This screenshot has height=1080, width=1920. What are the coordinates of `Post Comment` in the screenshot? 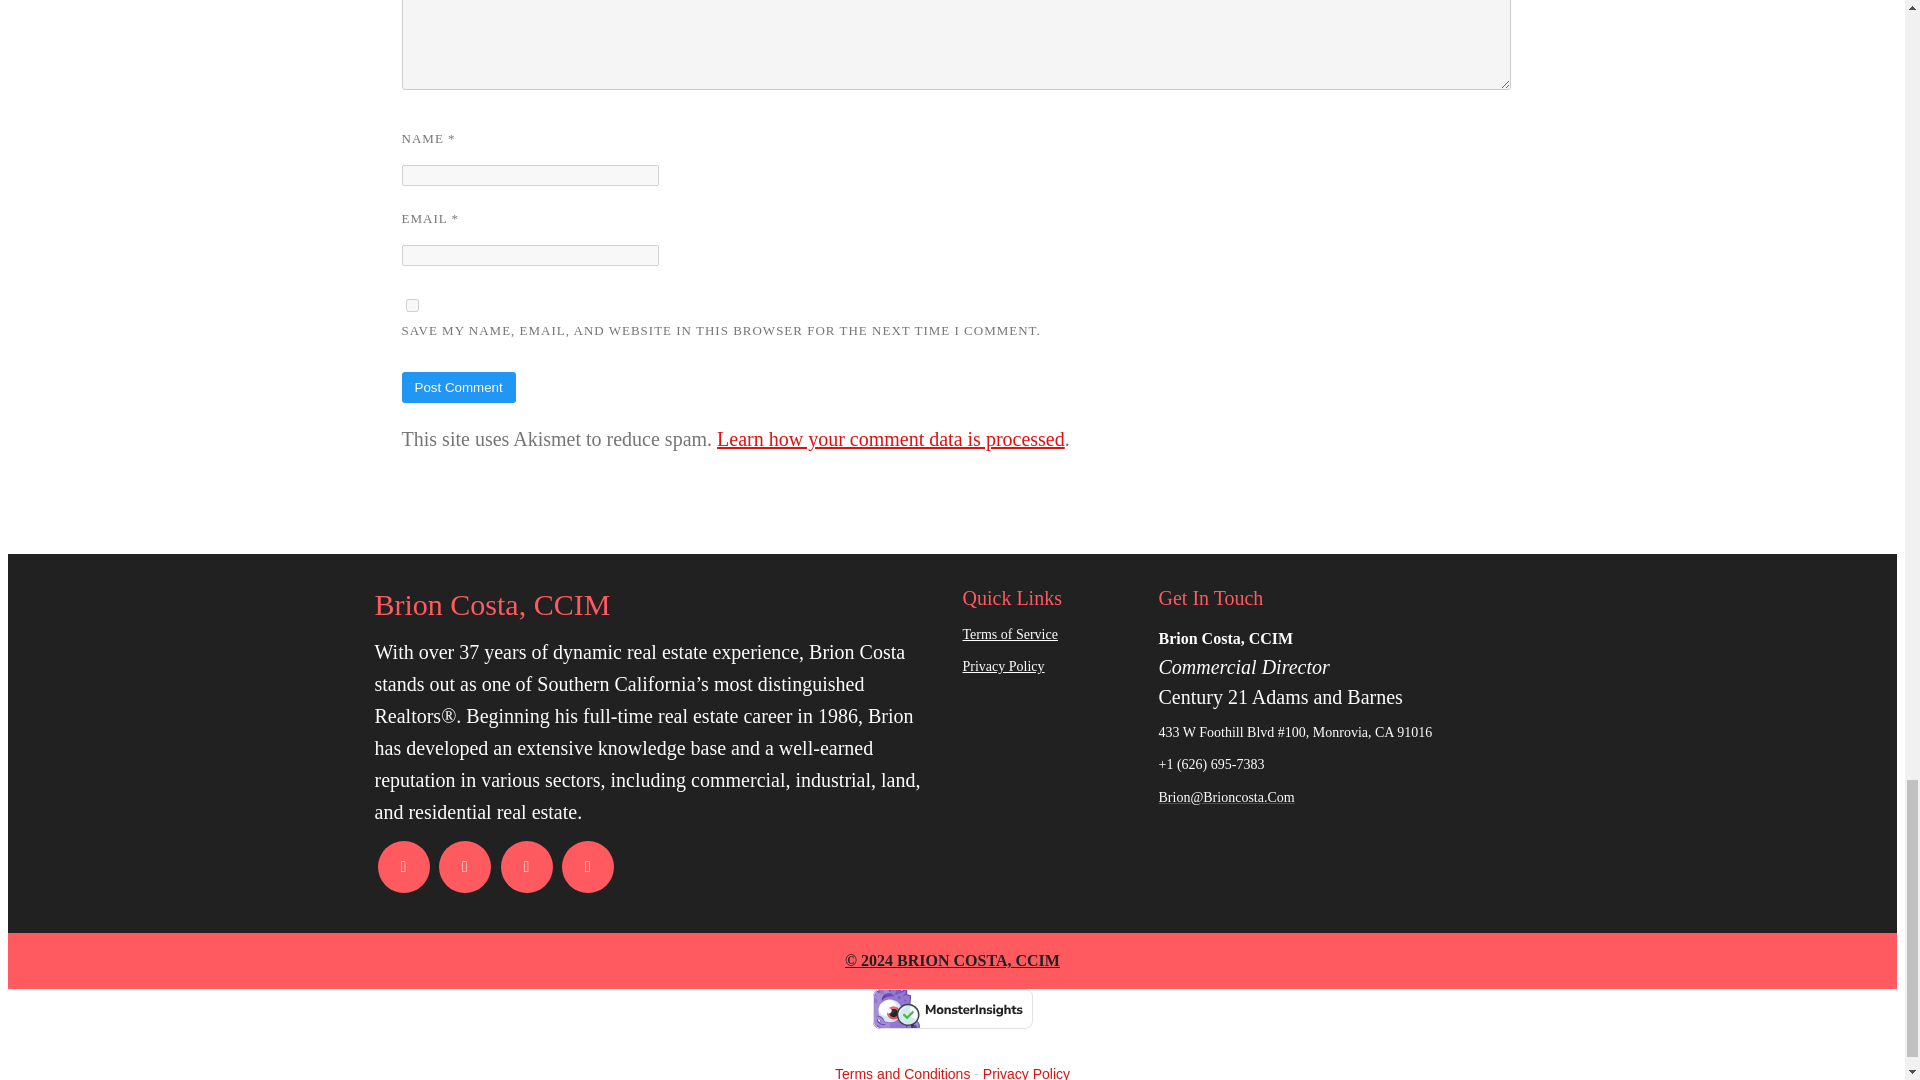 It's located at (458, 386).